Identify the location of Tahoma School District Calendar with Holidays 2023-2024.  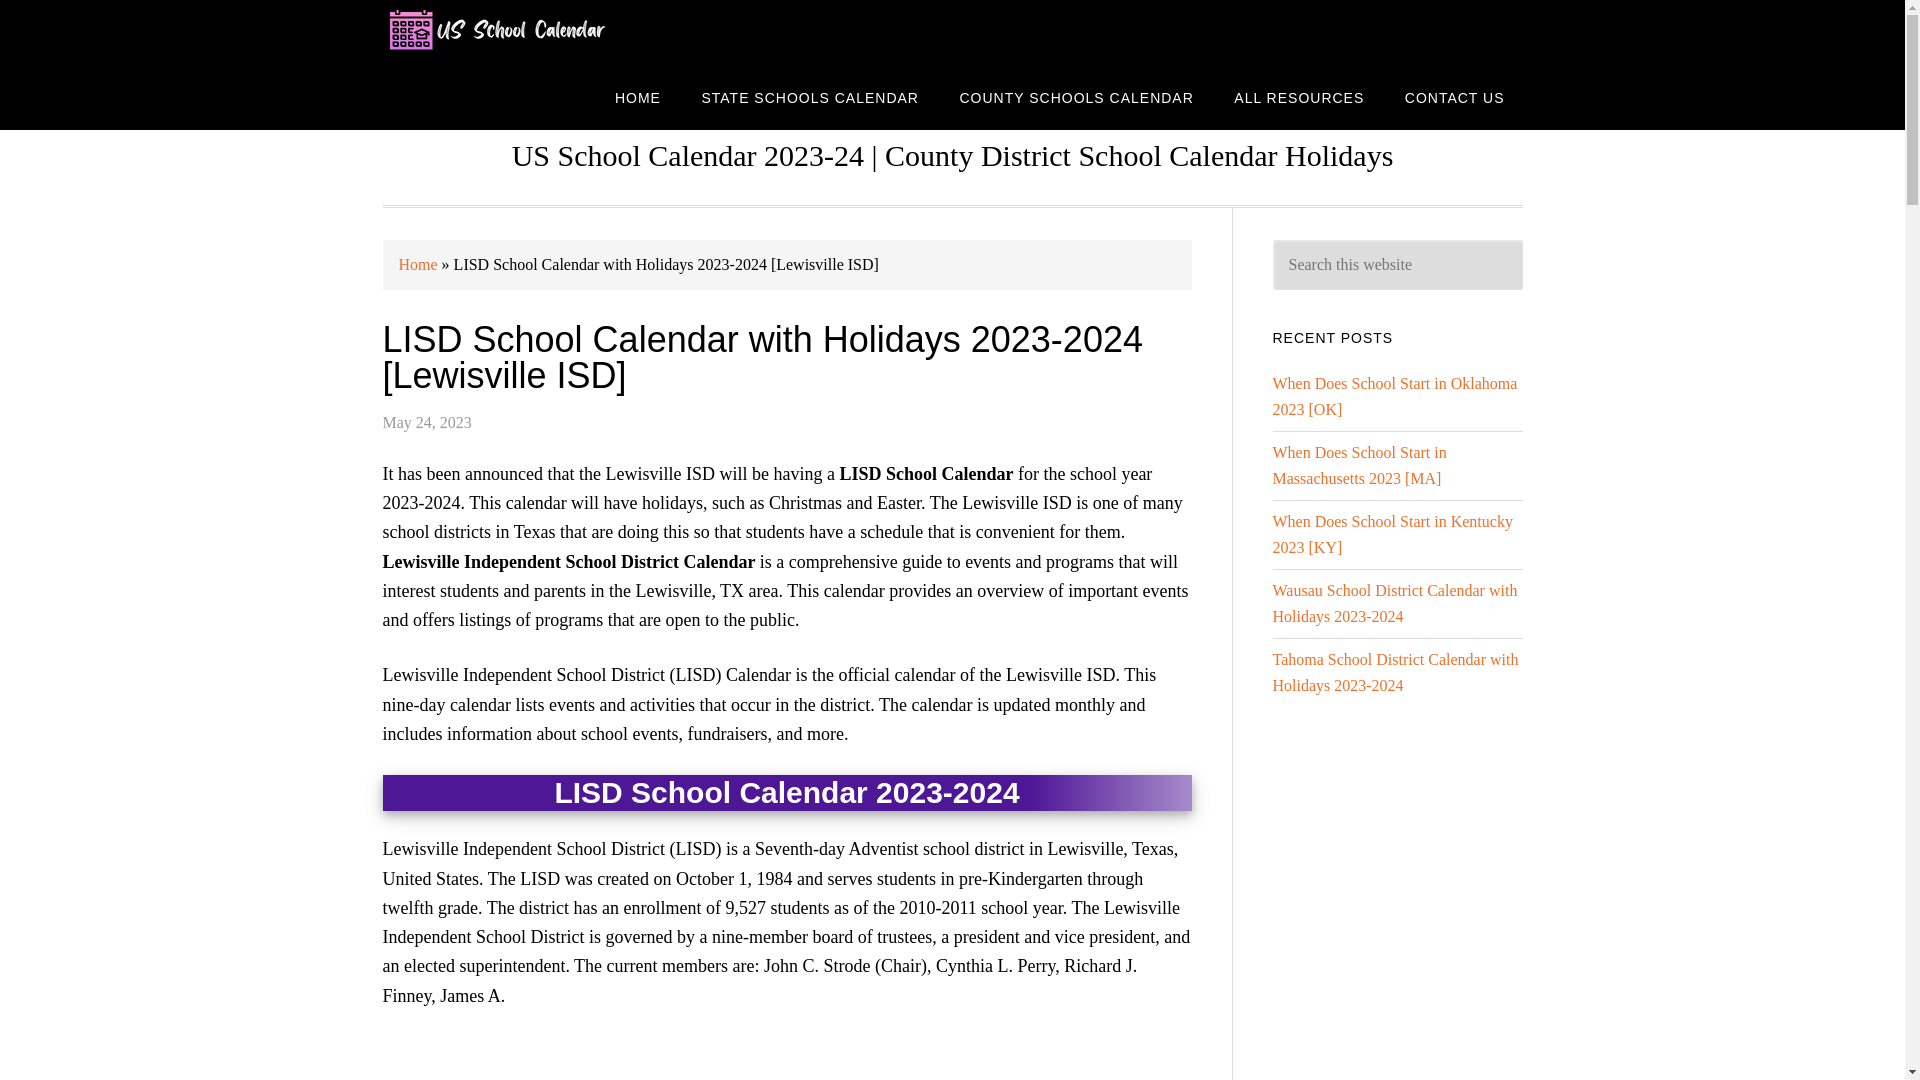
(1394, 672).